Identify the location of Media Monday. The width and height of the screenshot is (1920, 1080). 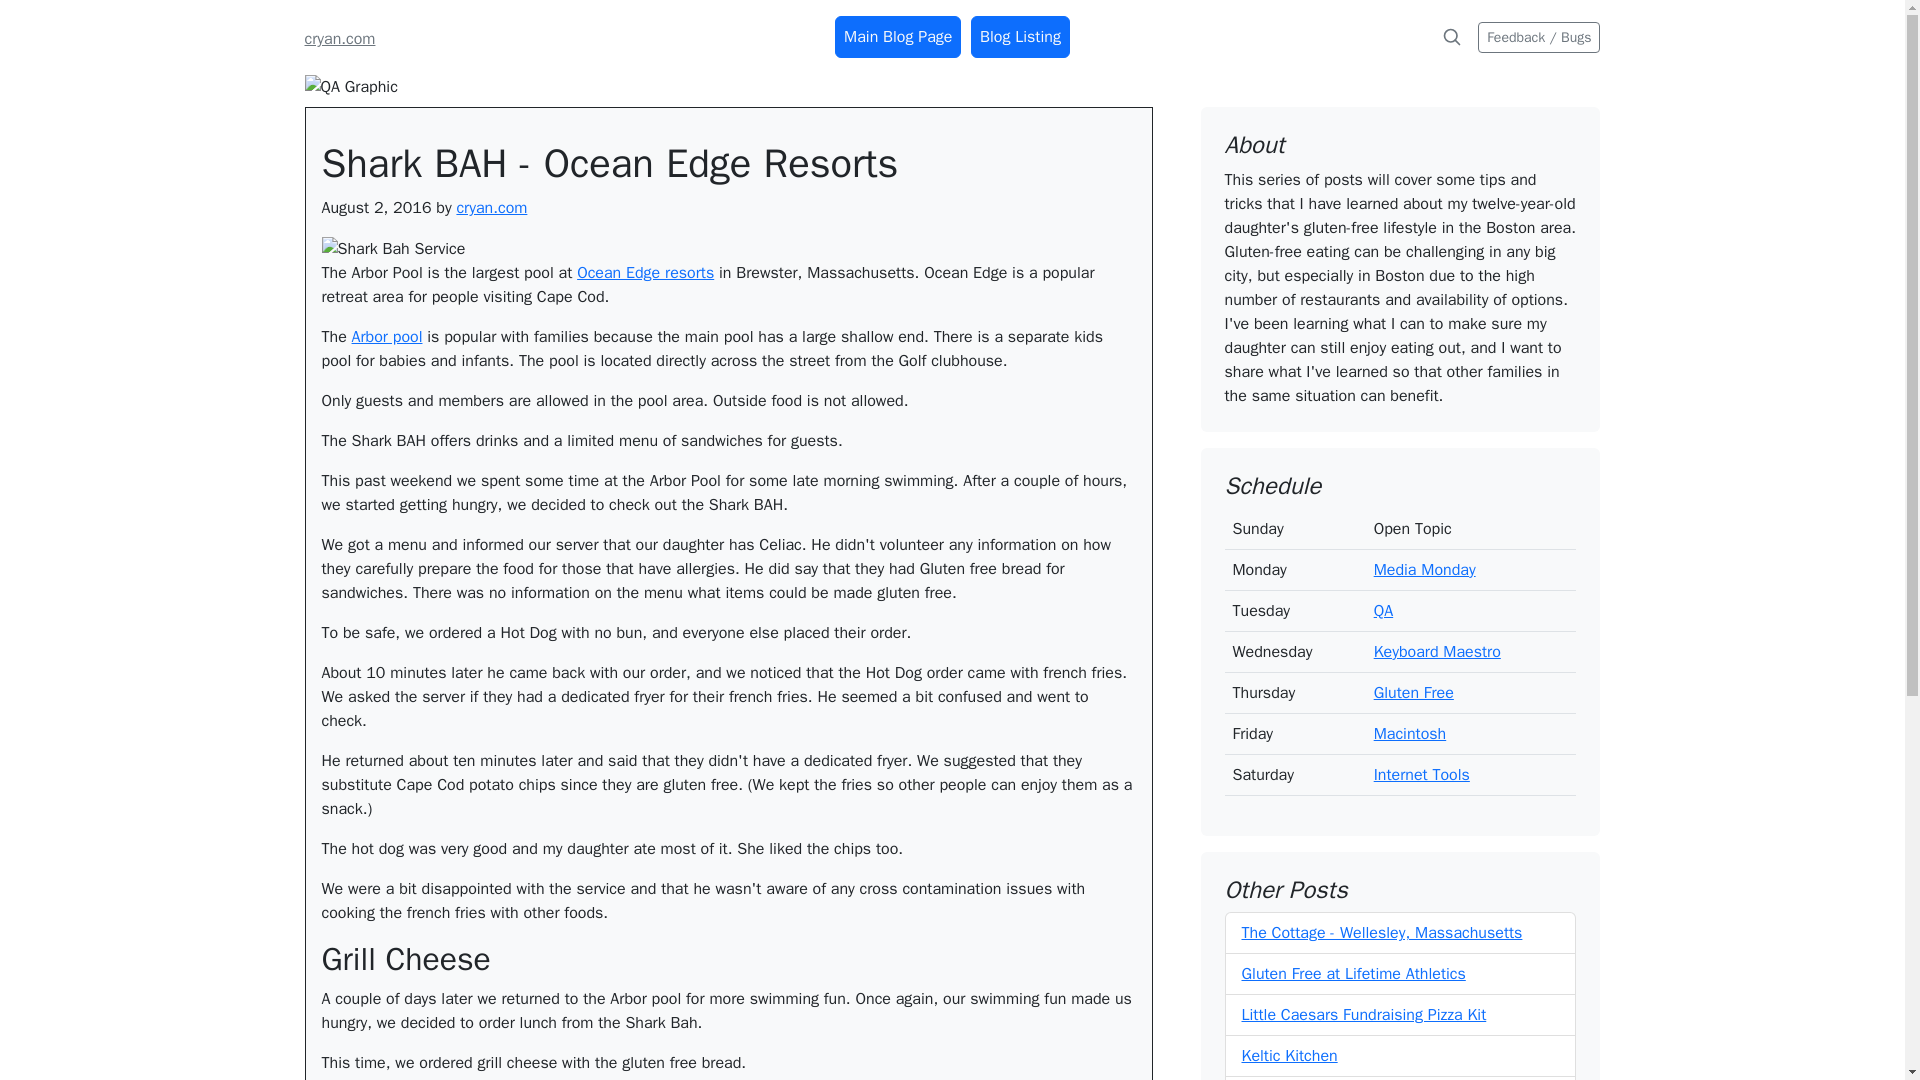
(1425, 570).